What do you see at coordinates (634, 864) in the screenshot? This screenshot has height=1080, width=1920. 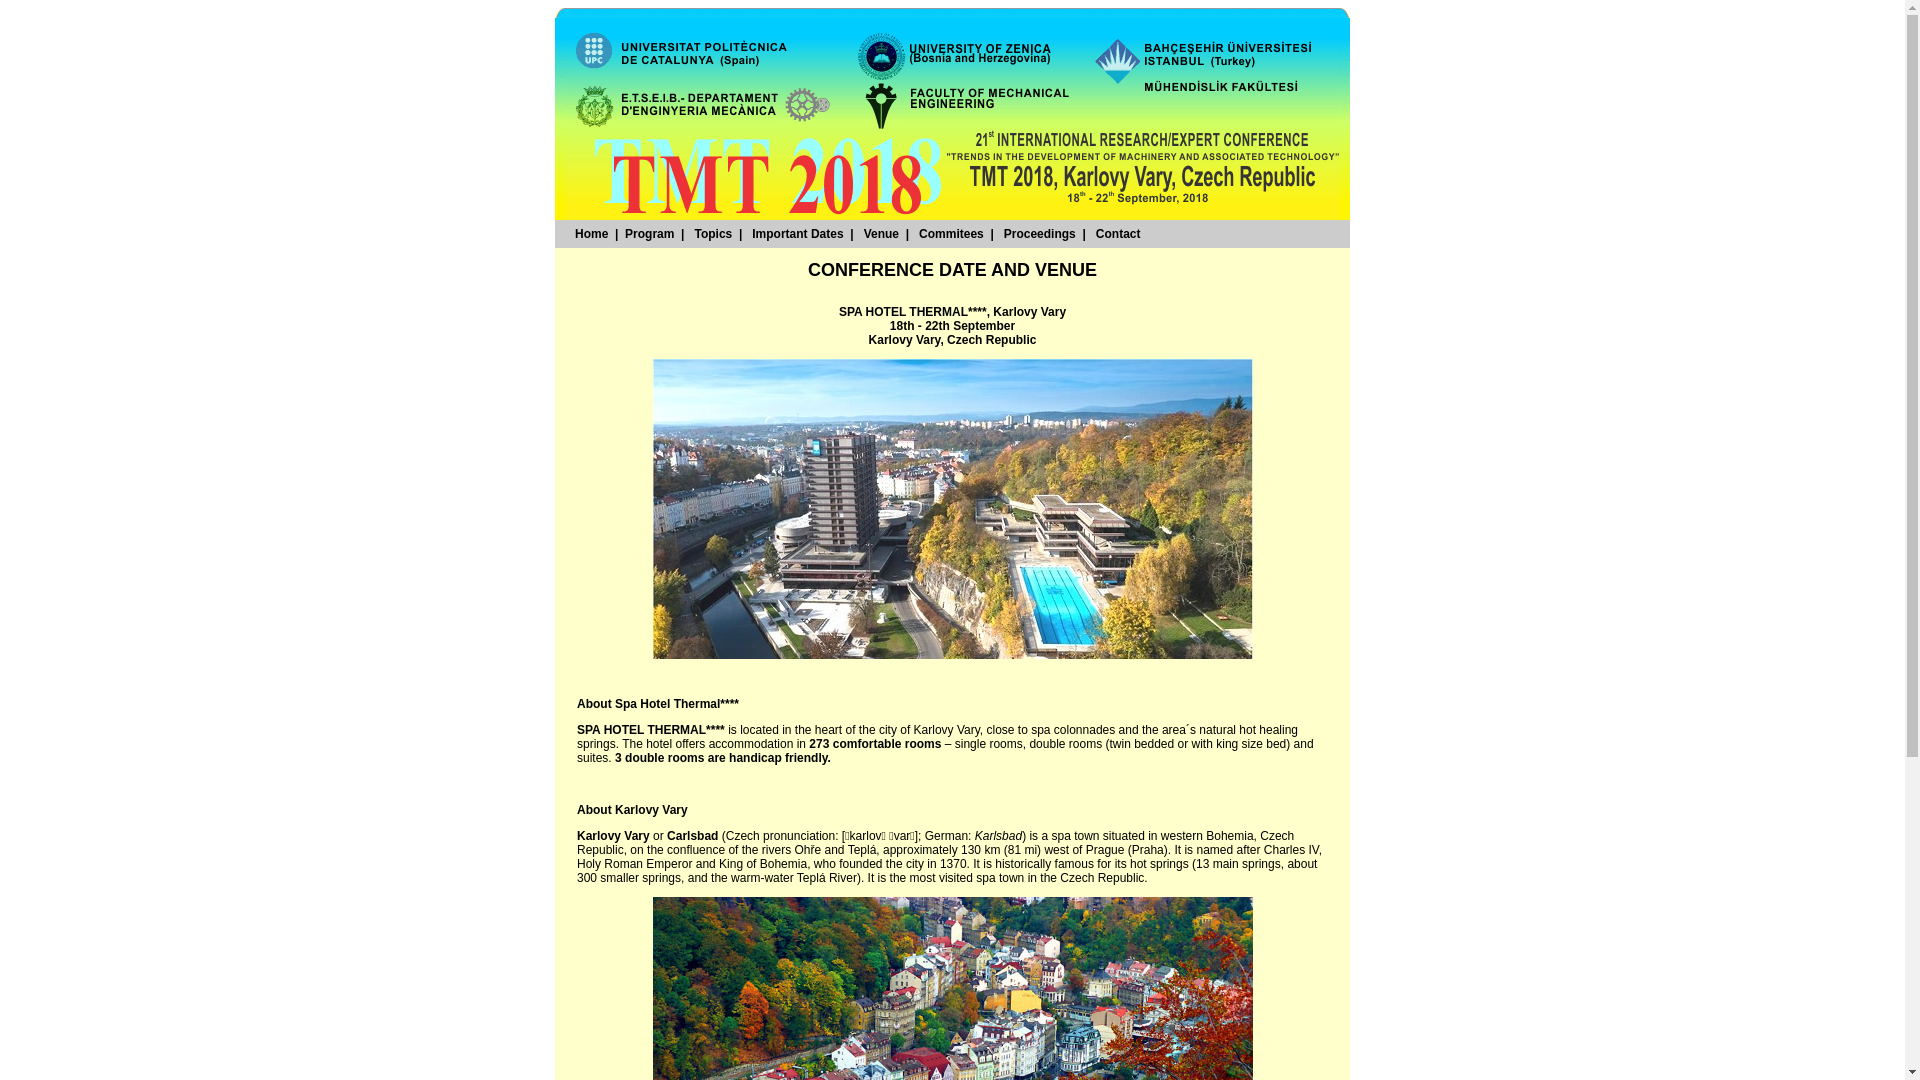 I see `Holy Roman Emperor` at bounding box center [634, 864].